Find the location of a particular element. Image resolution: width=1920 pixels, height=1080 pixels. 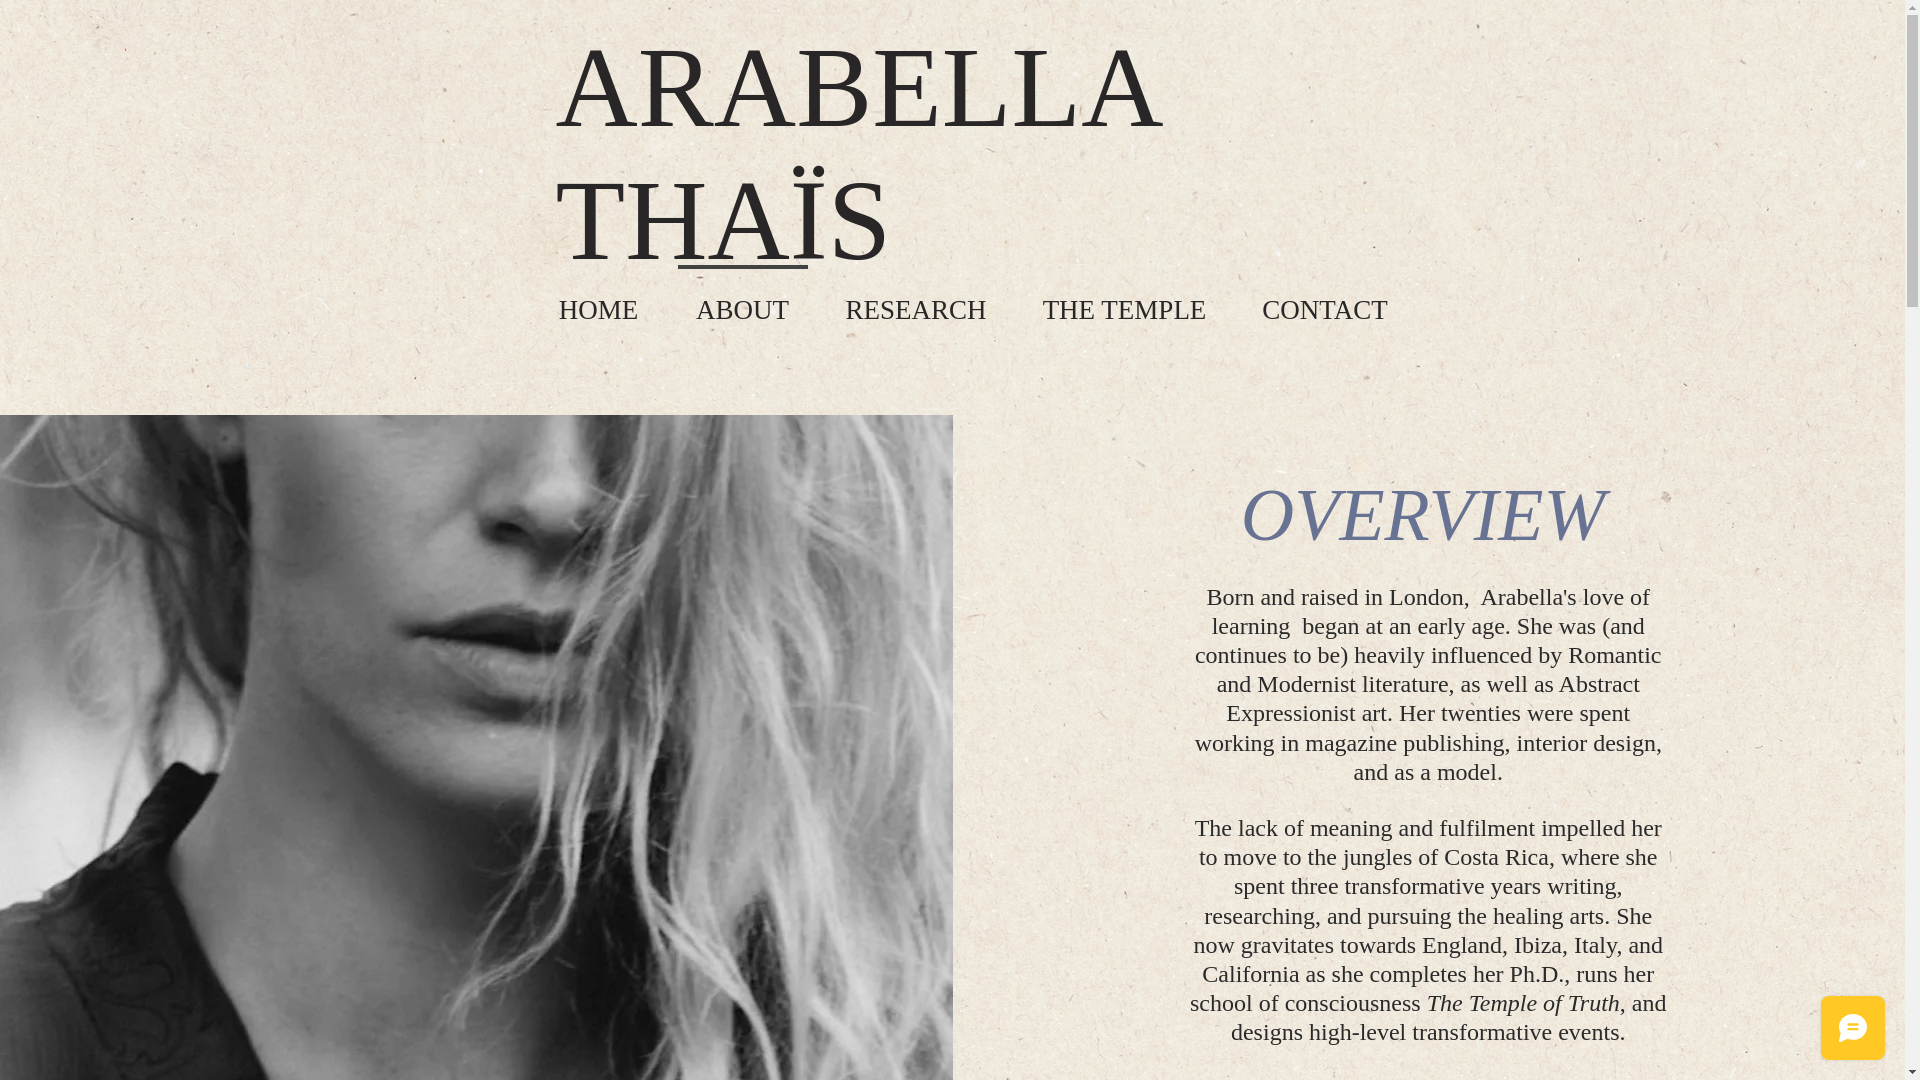

CONTACT is located at coordinates (1324, 300).